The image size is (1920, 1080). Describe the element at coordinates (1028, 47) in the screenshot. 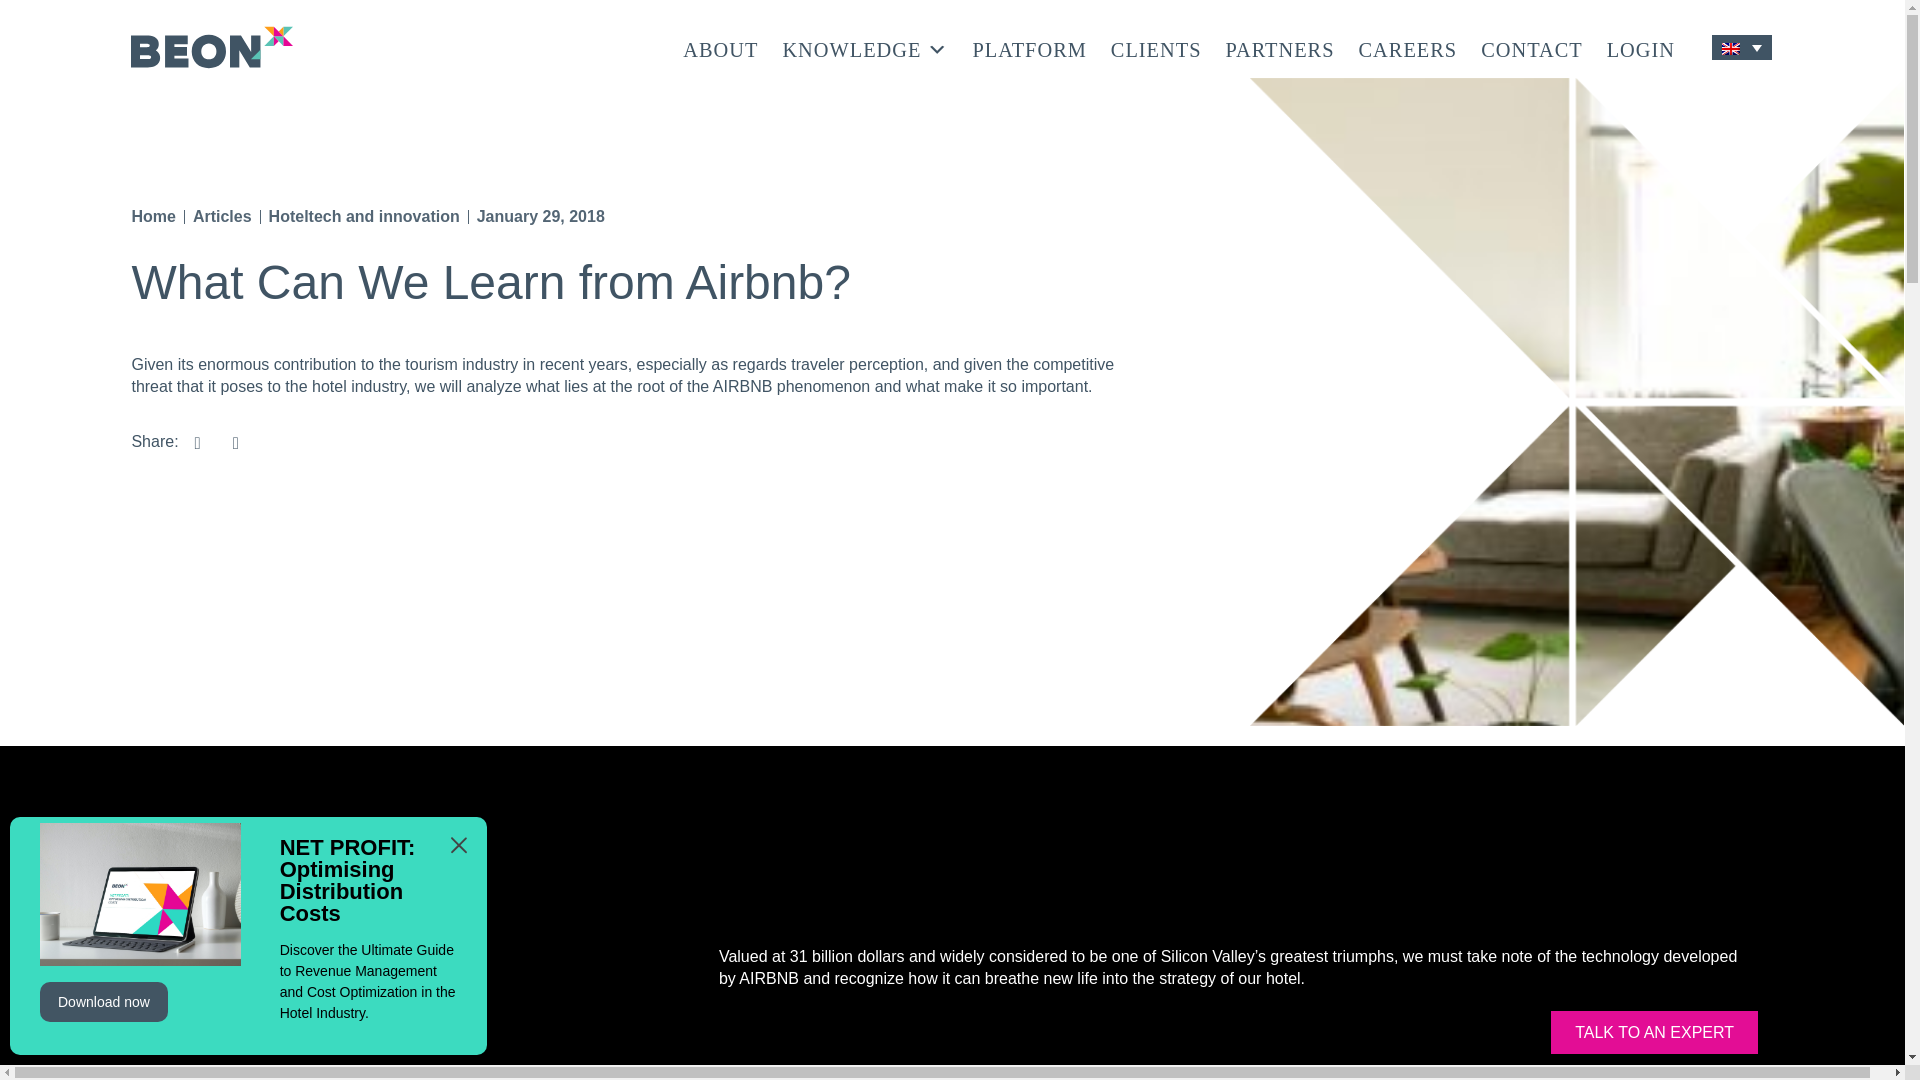

I see `PLATFORM` at that location.